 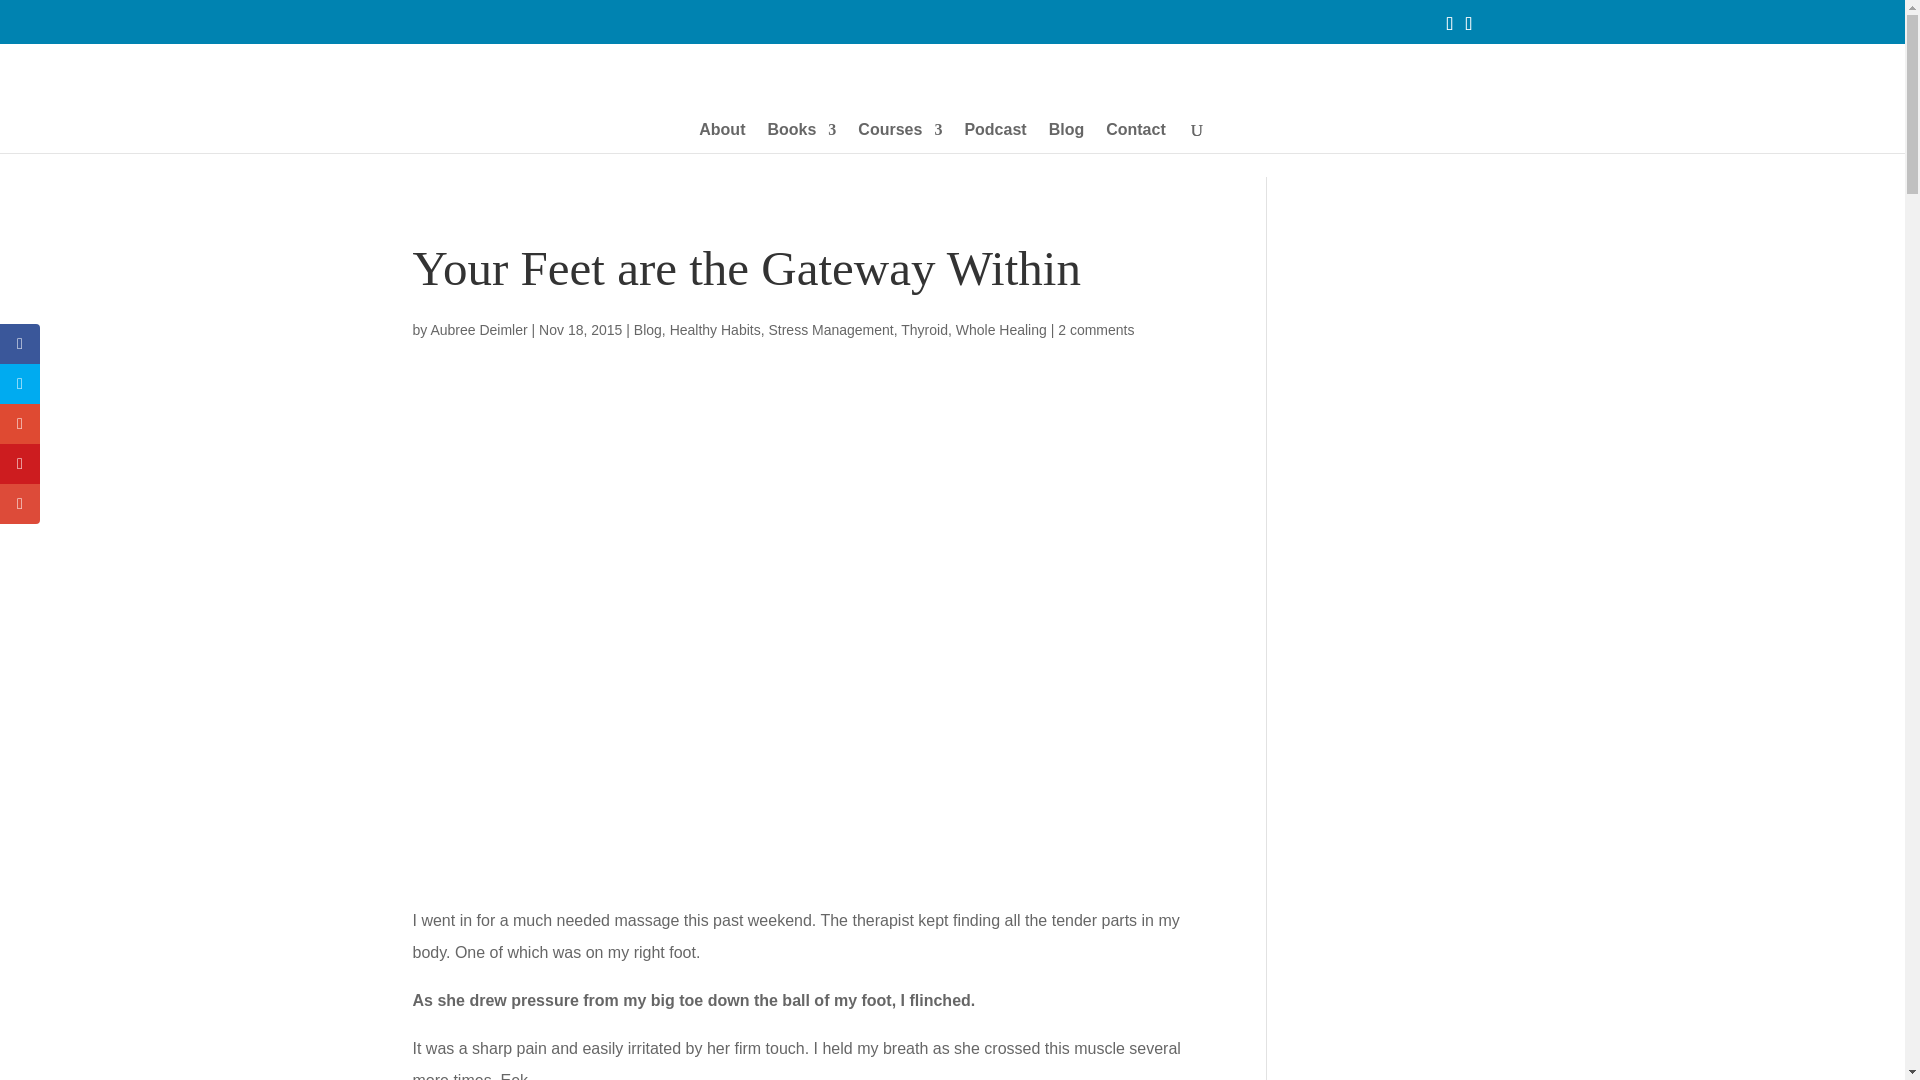 I want to click on Thyroid, so click(x=924, y=330).